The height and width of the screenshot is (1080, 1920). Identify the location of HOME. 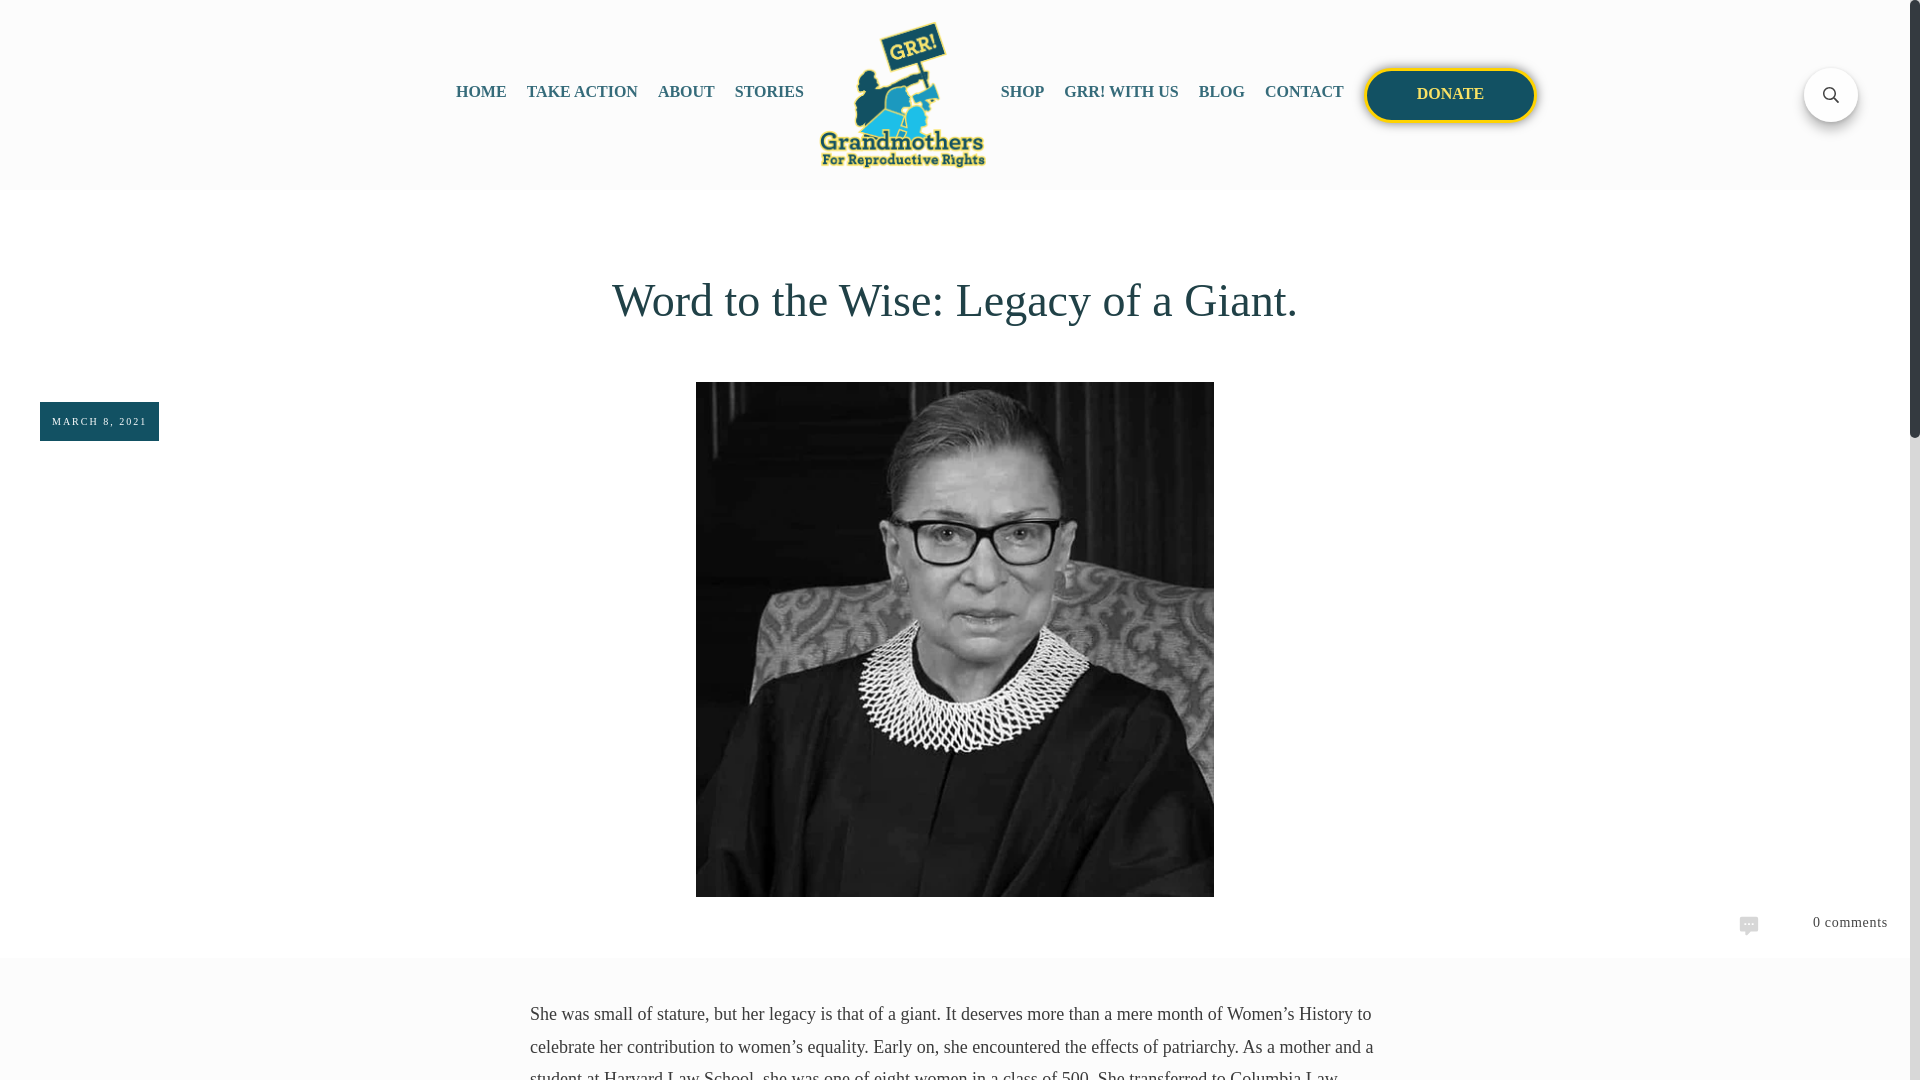
(481, 93).